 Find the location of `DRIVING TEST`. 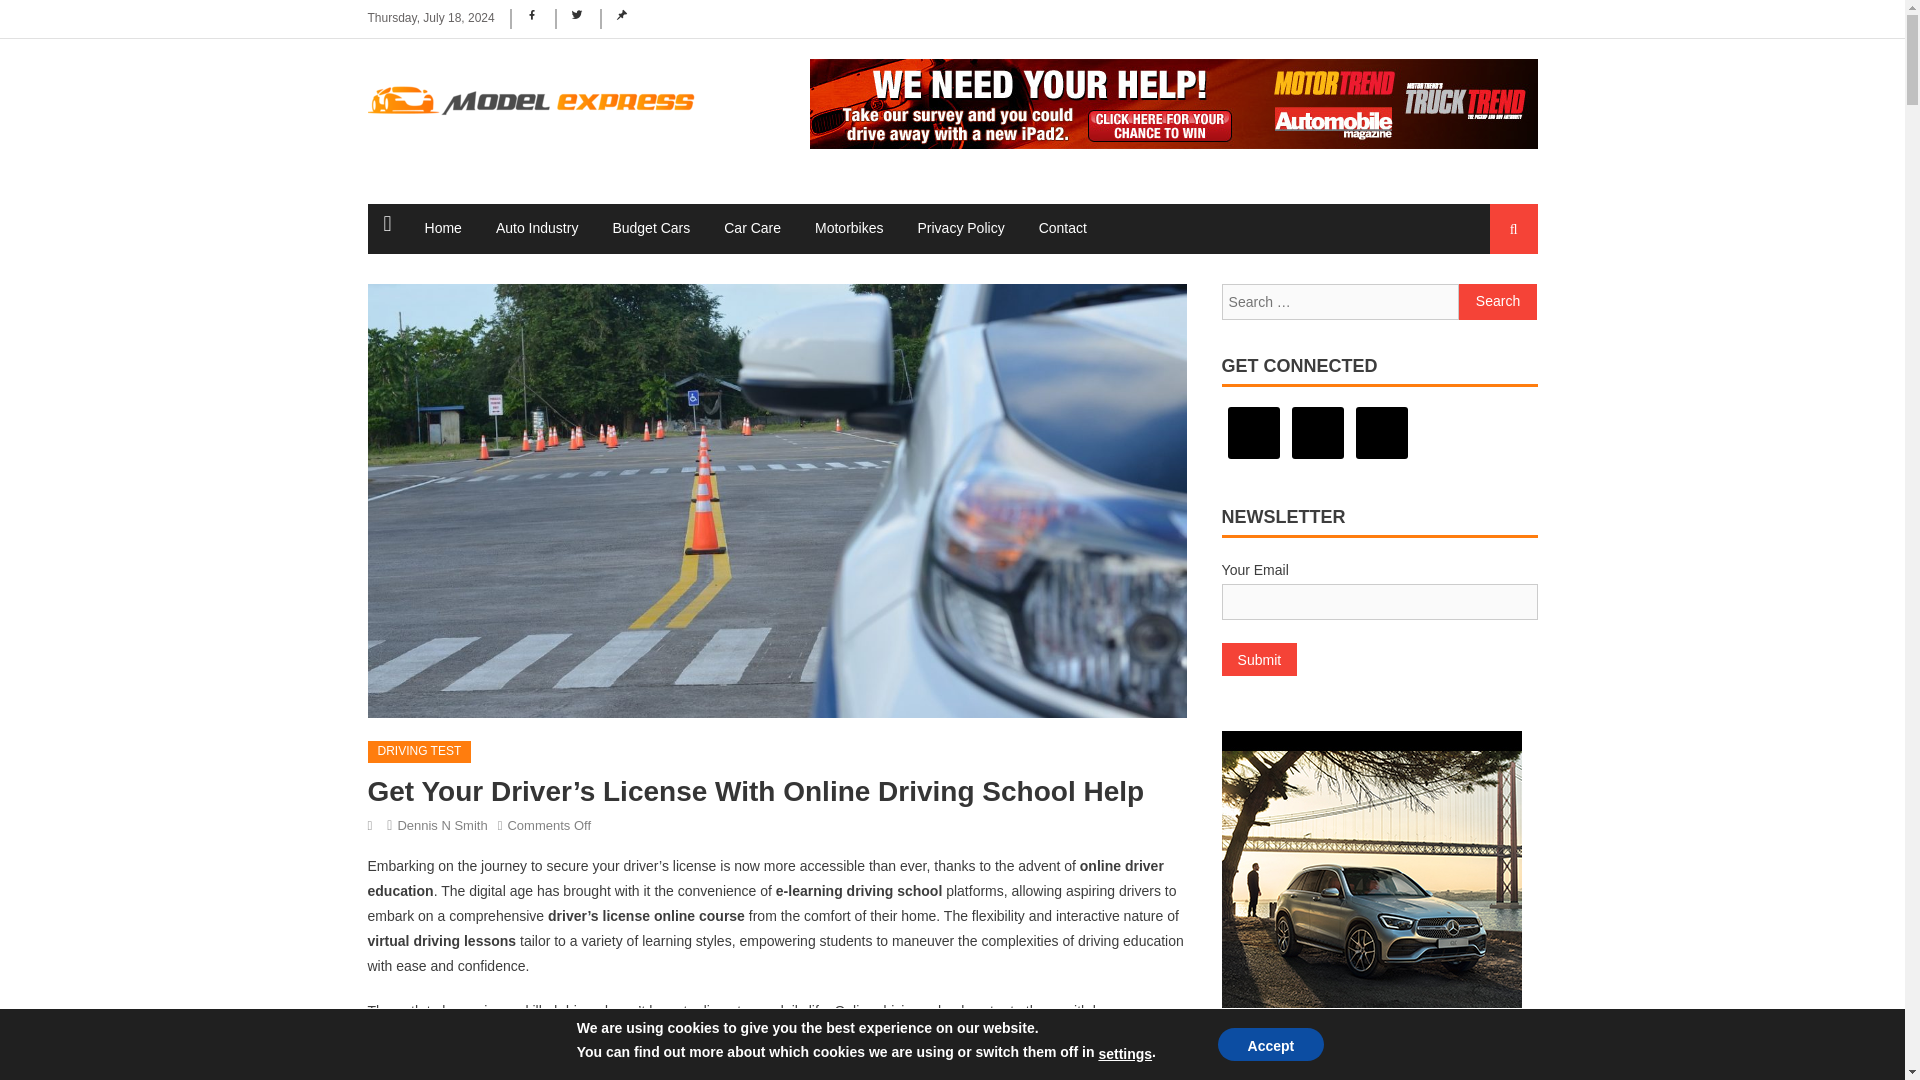

DRIVING TEST is located at coordinates (420, 751).